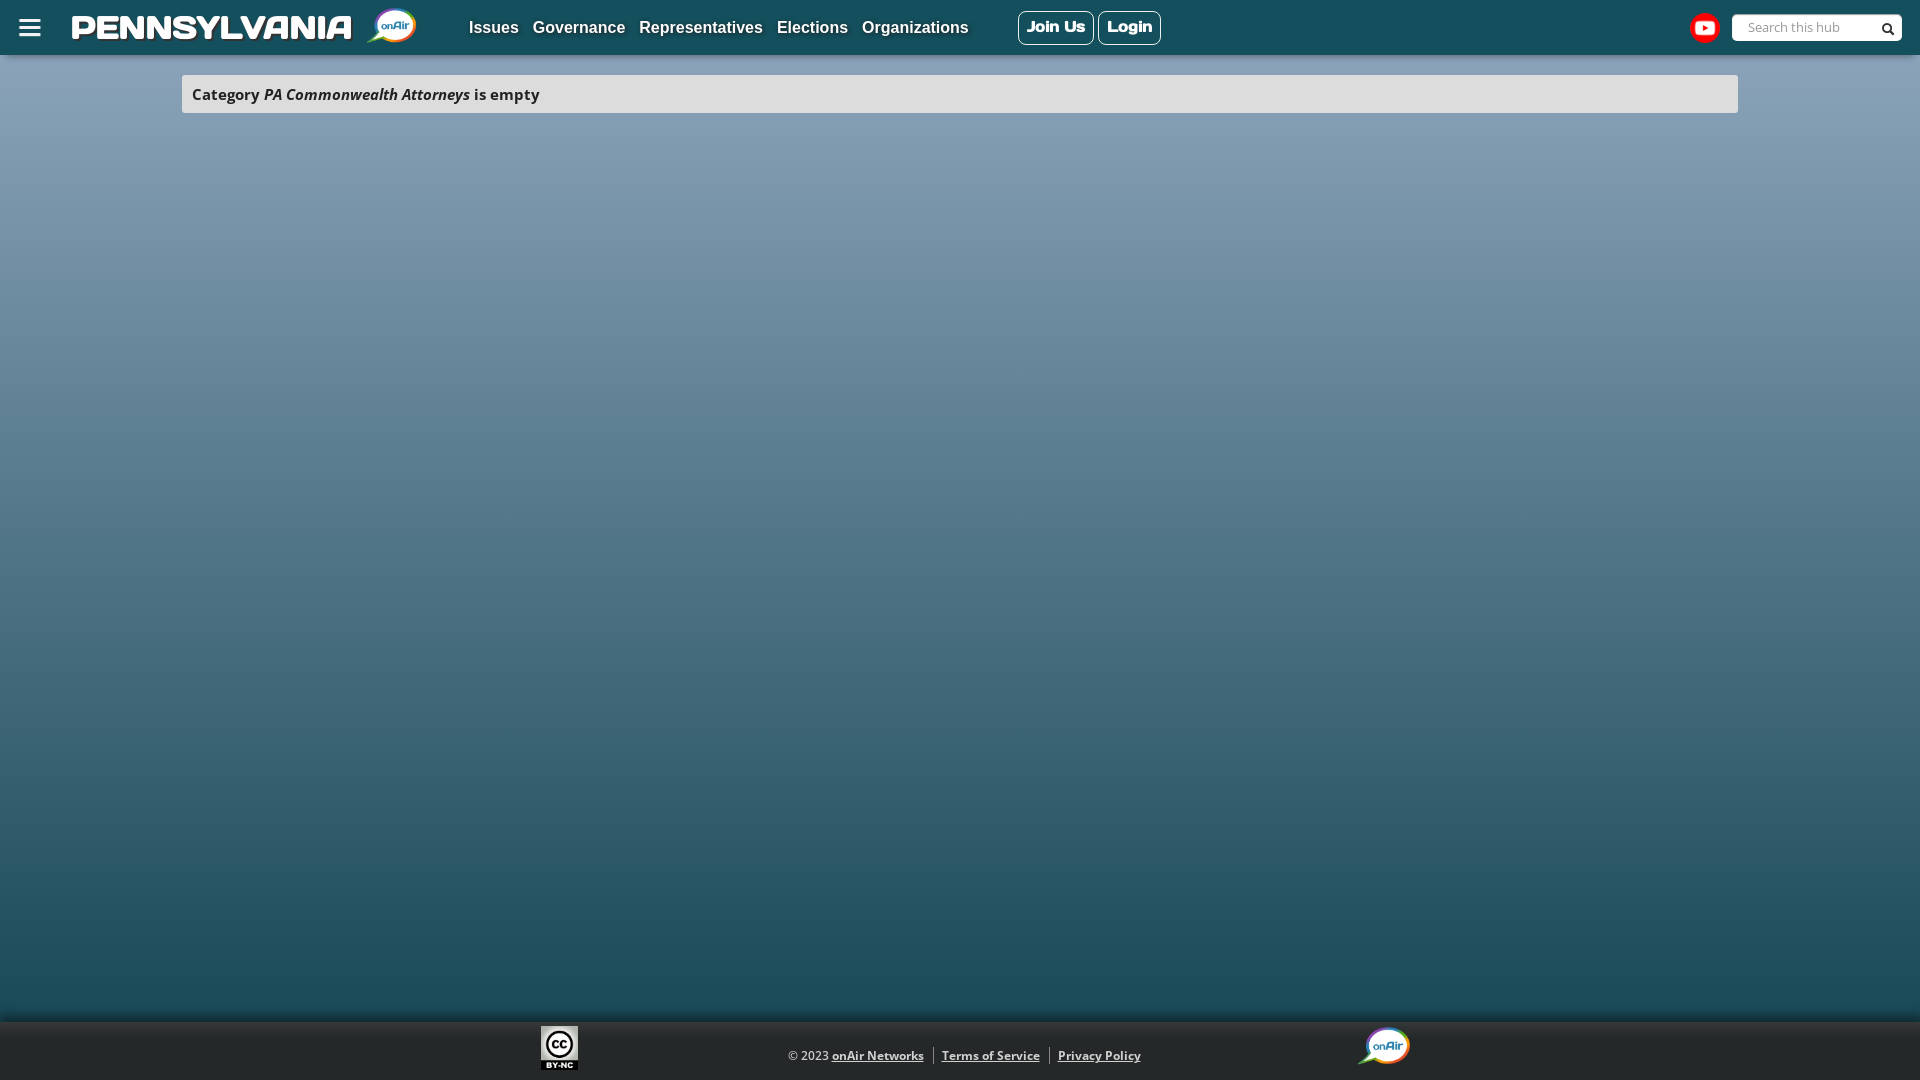 This screenshot has width=1920, height=1080. Describe the element at coordinates (812, 29) in the screenshot. I see `Elections` at that location.